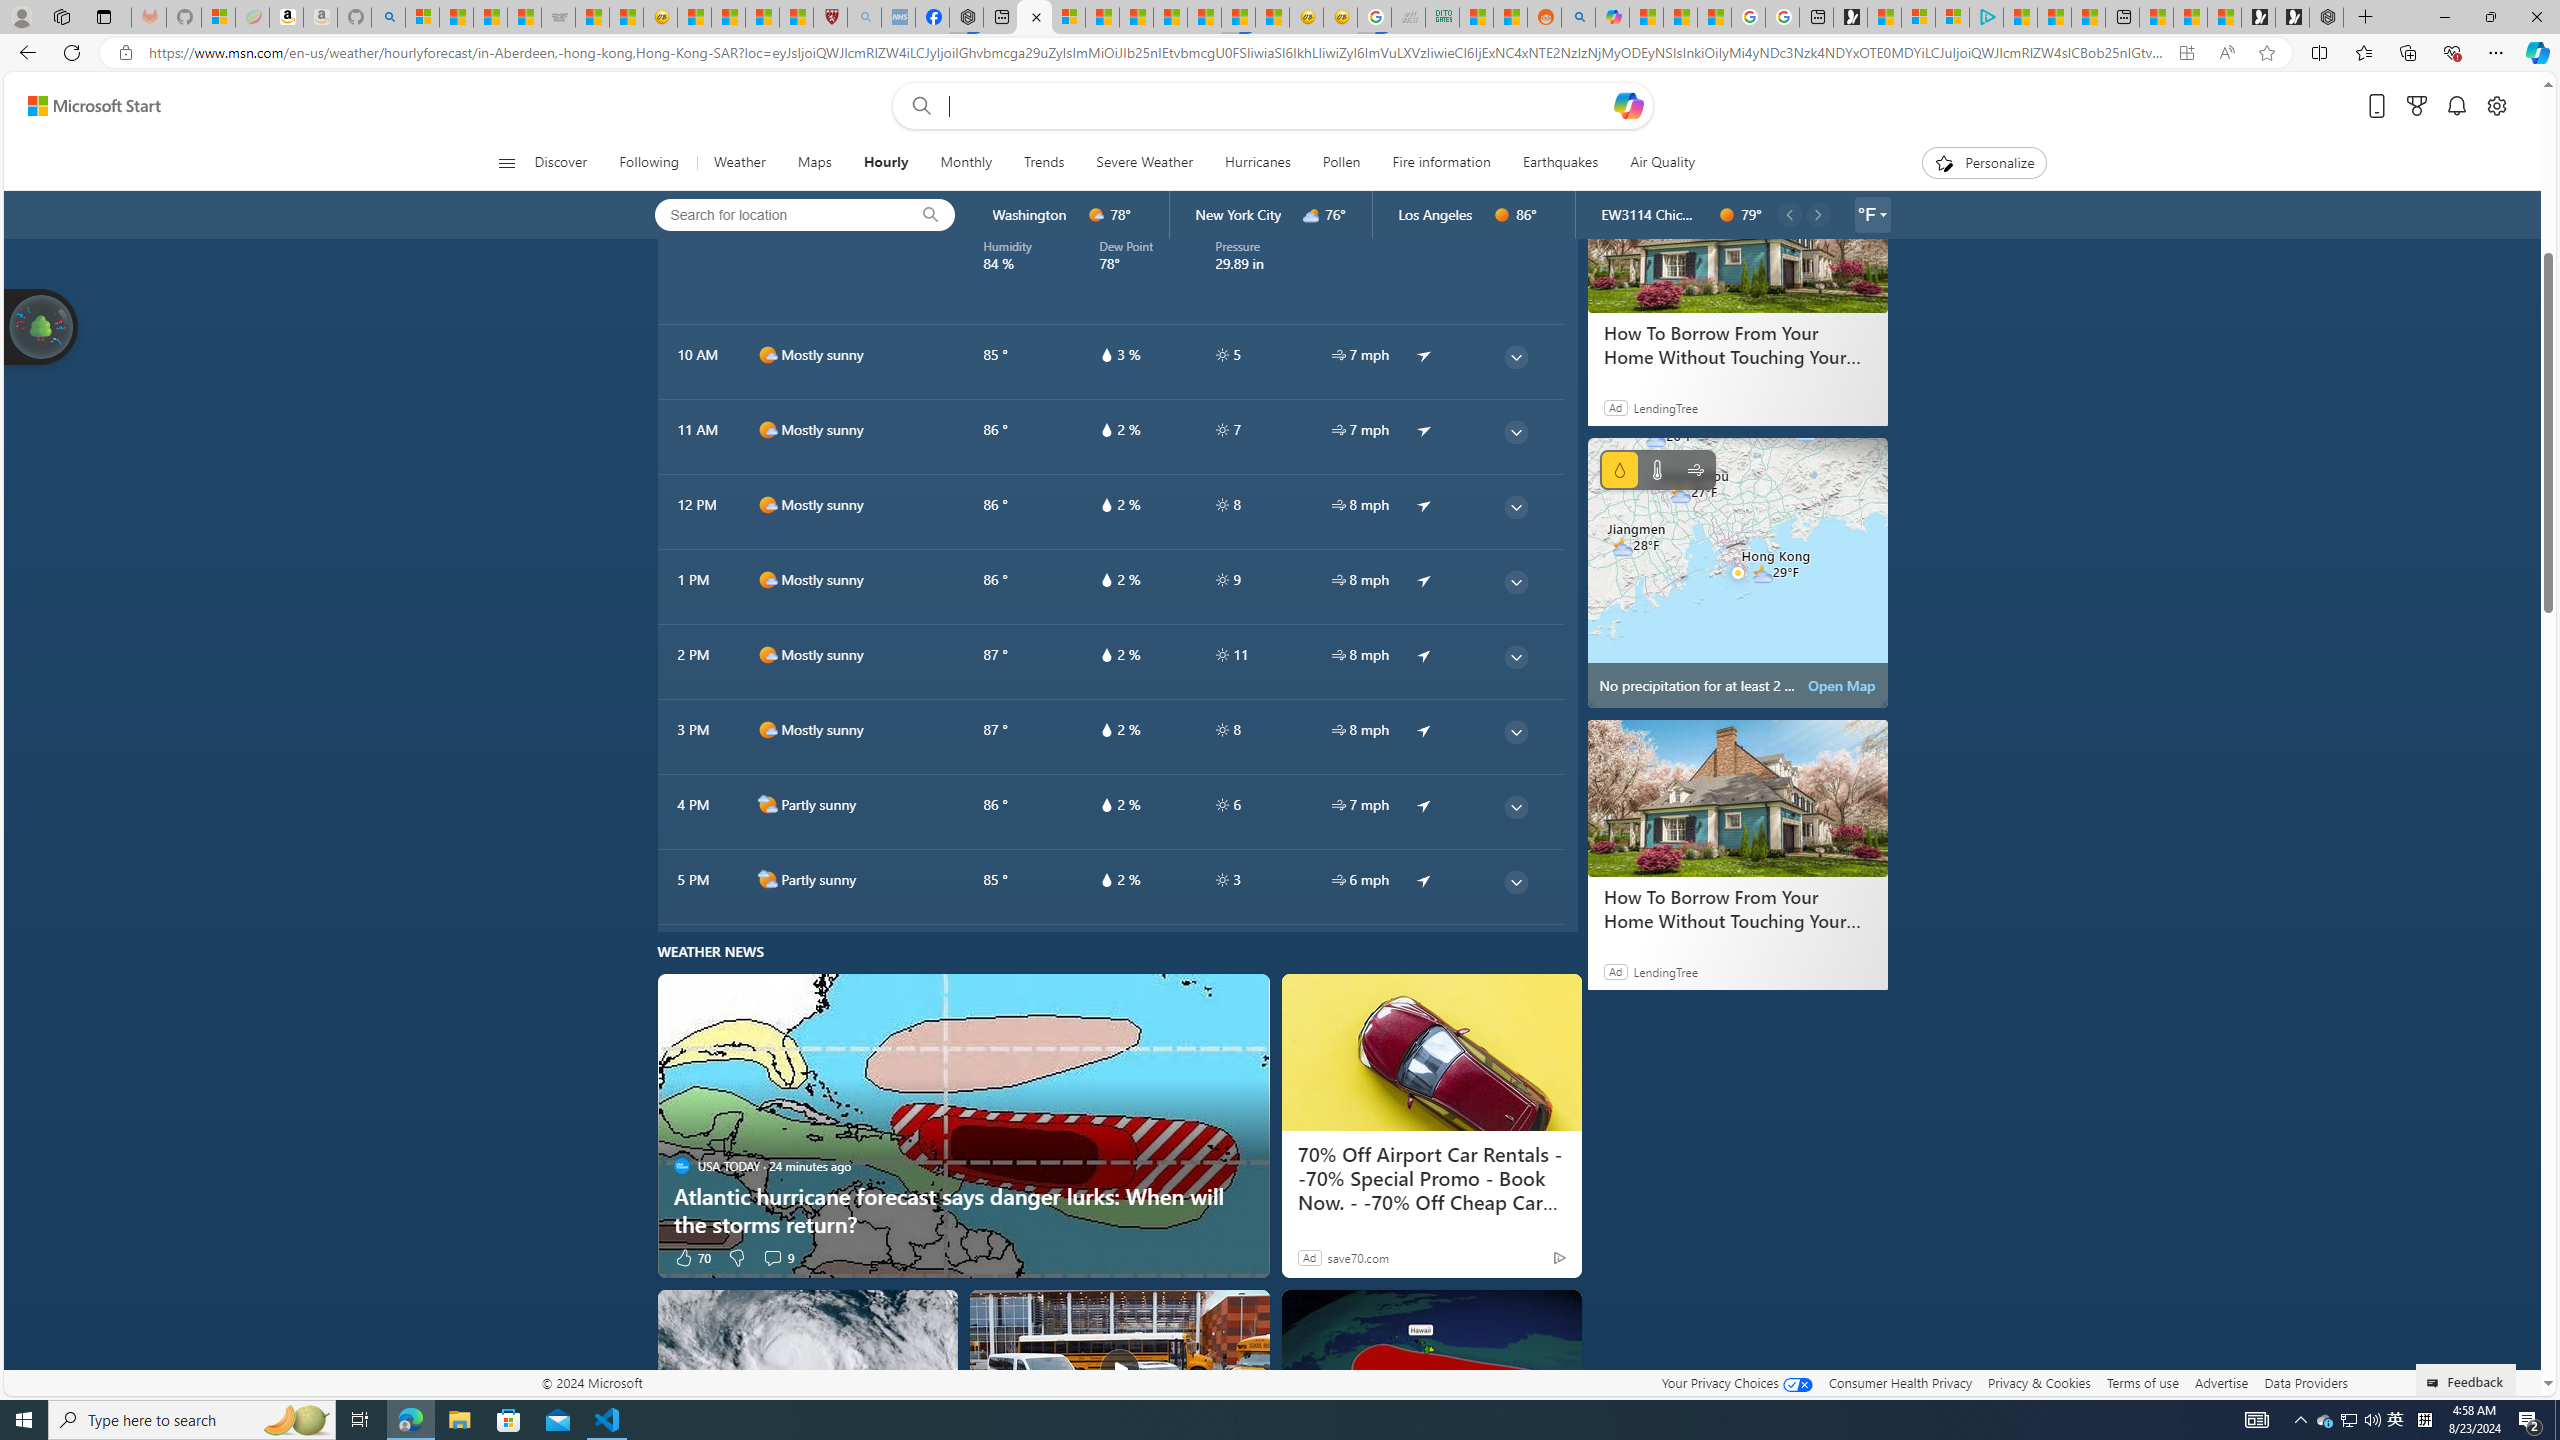 This screenshot has width=2560, height=1440. I want to click on USA TODAY, so click(682, 1165).